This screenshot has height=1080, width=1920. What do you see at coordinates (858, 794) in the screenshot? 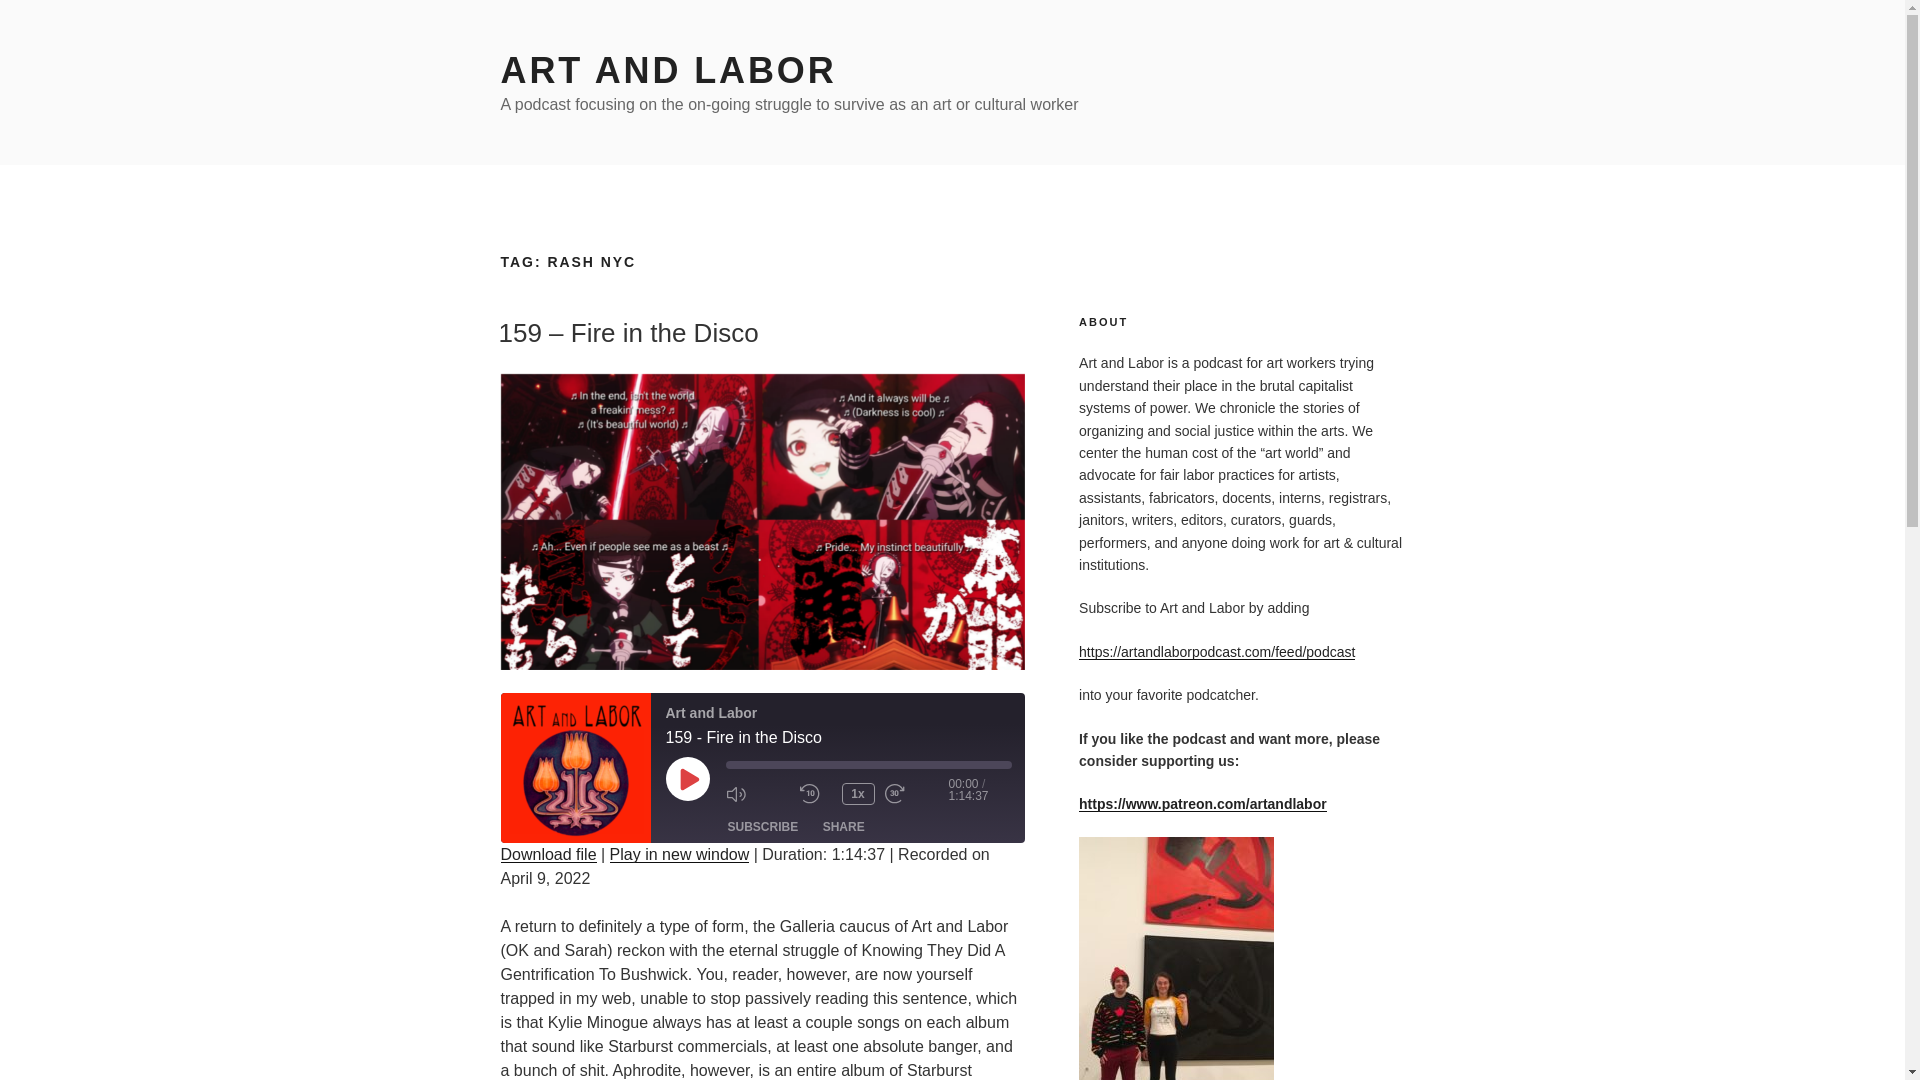
I see `1x` at bounding box center [858, 794].